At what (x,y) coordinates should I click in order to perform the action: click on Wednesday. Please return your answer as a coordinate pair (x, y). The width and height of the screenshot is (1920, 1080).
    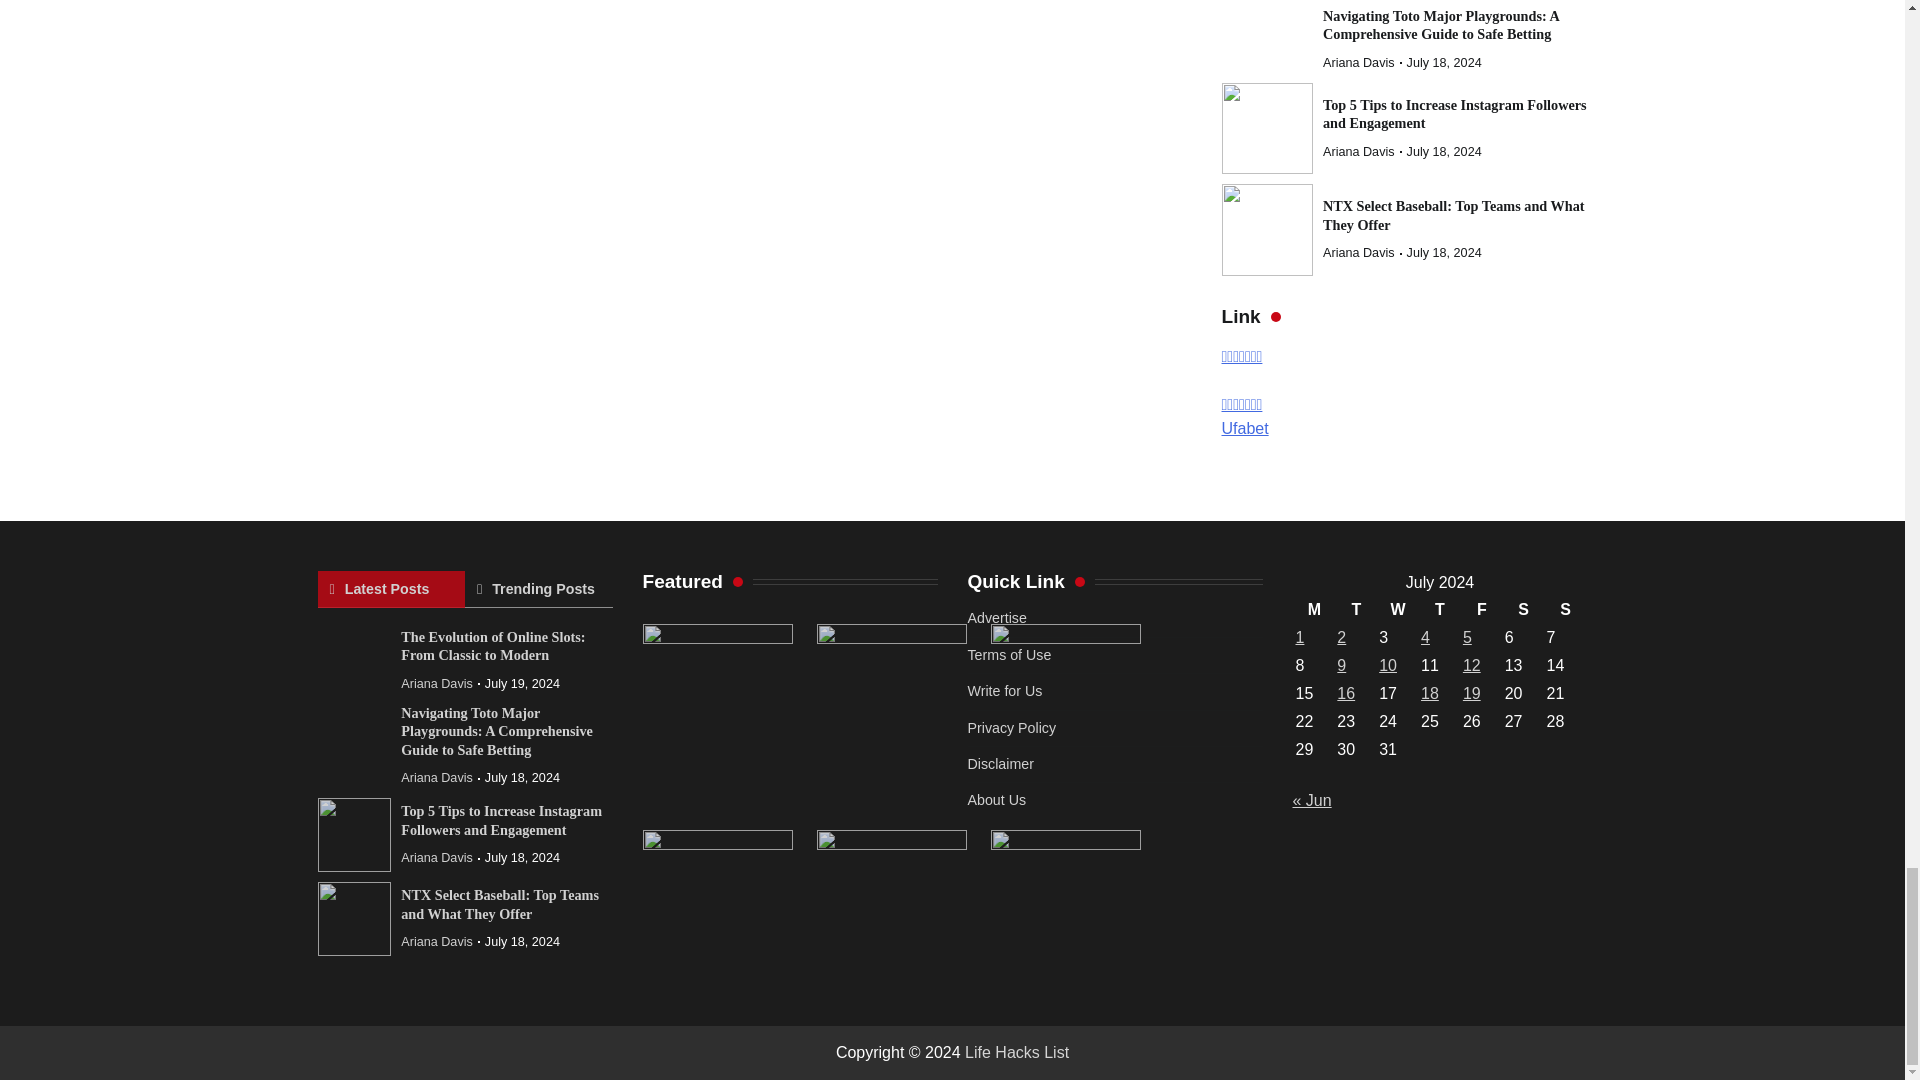
    Looking at the image, I should click on (1398, 610).